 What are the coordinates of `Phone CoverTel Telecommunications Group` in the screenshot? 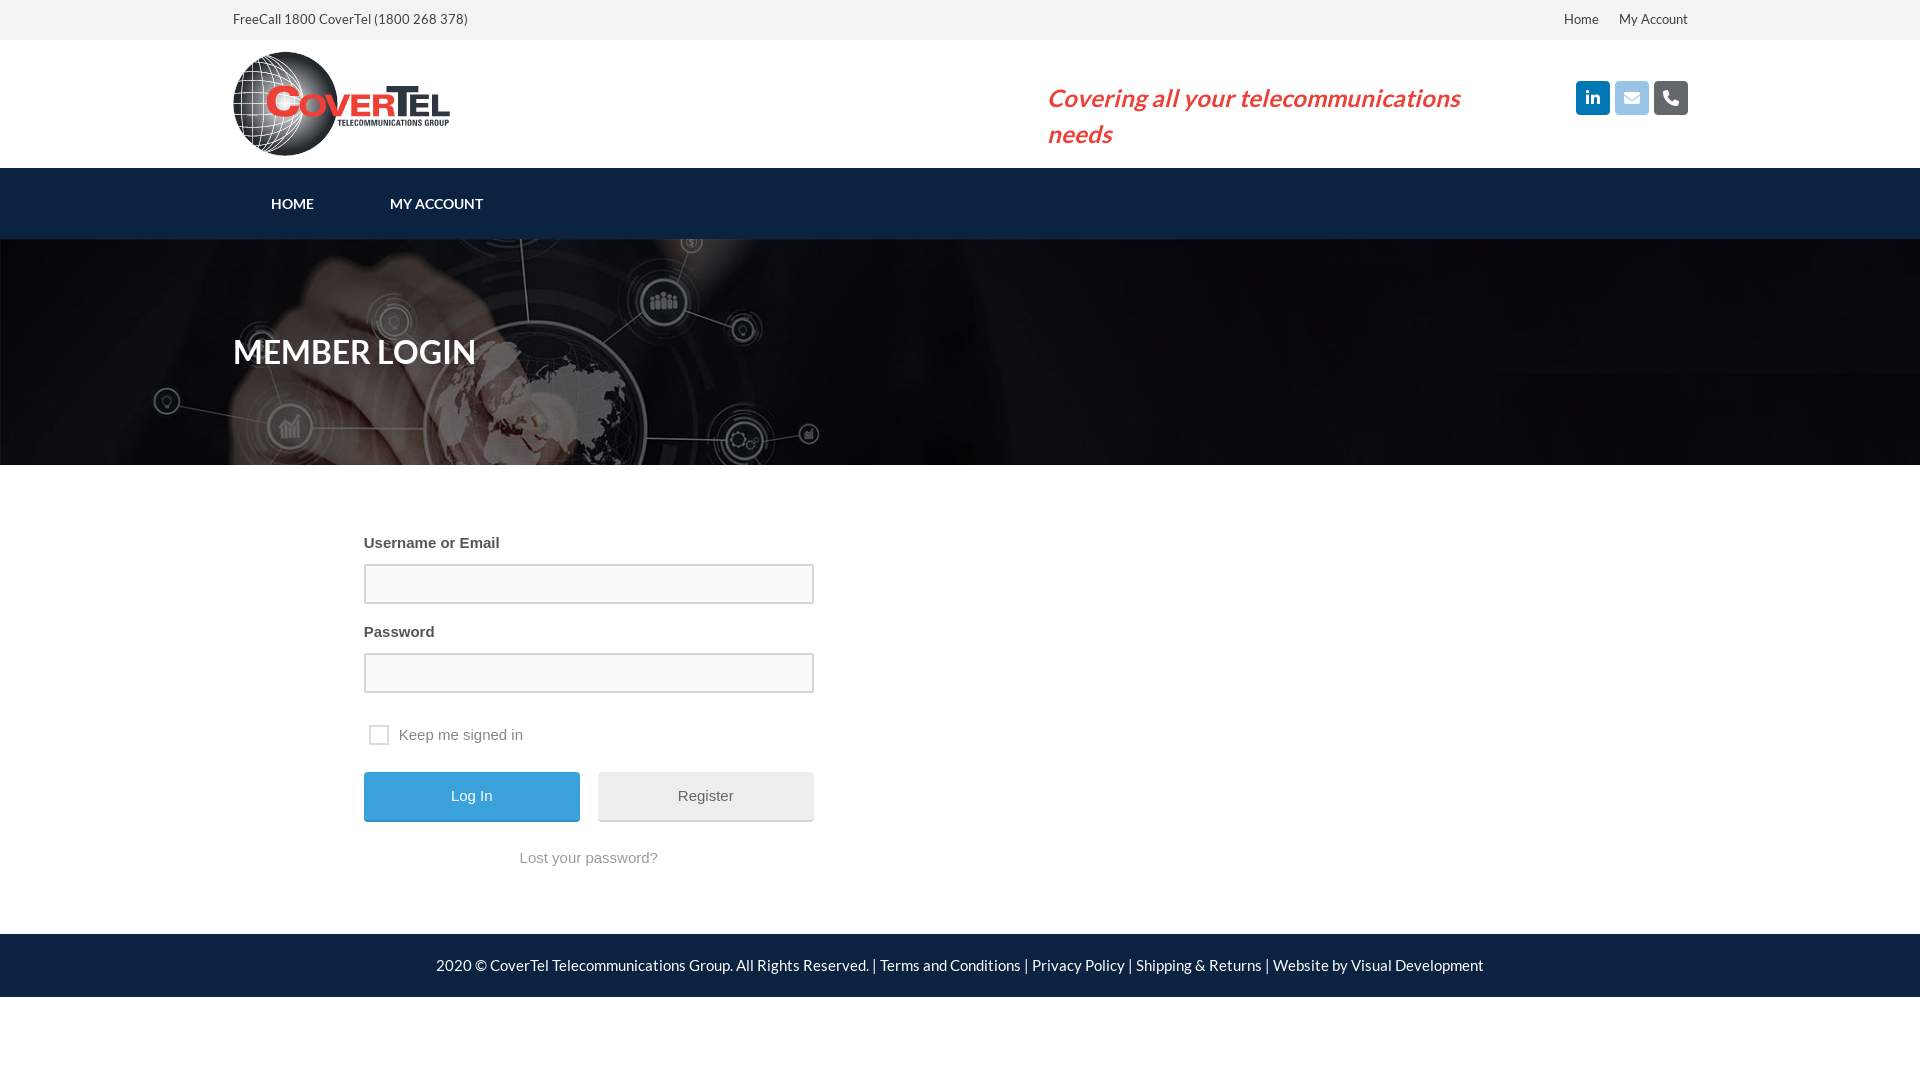 It's located at (1671, 98).